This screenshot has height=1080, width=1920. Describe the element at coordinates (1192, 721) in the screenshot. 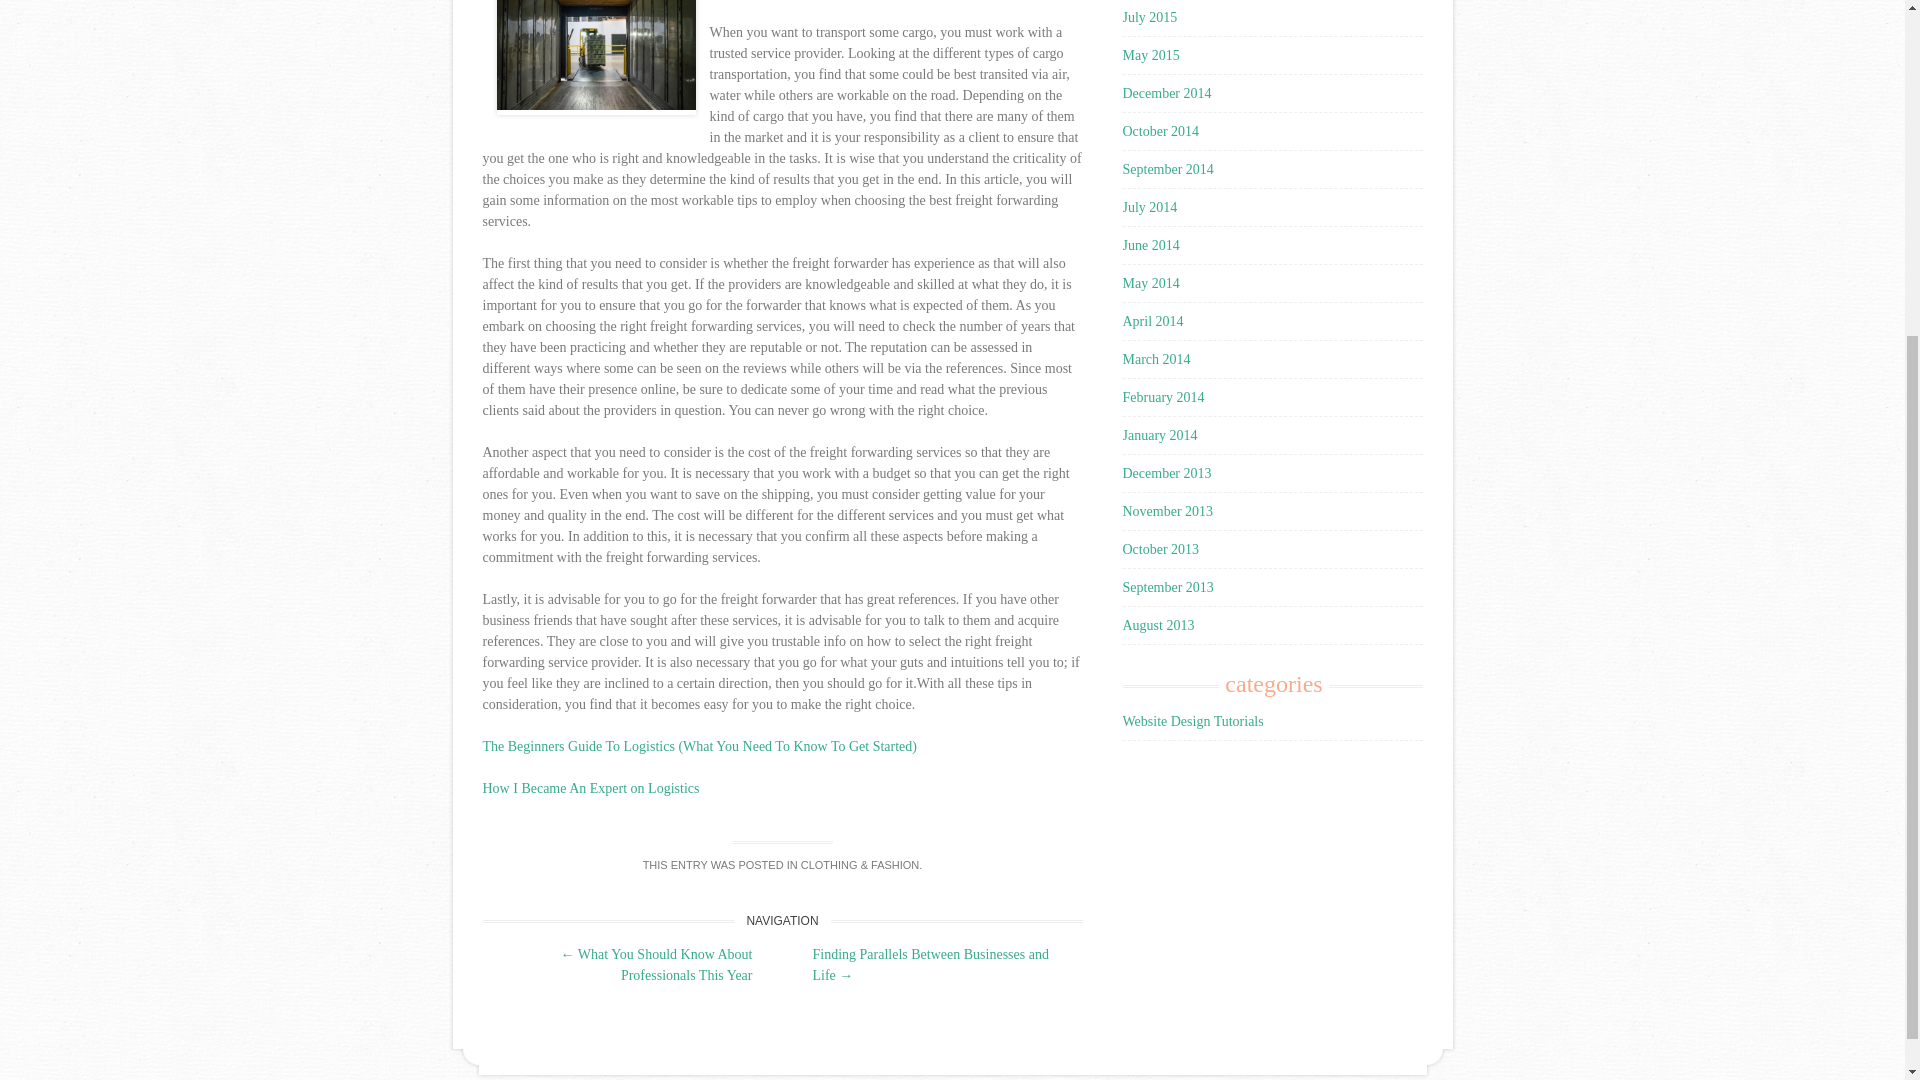

I see `View all posts filed under Website Design Tutorials` at that location.